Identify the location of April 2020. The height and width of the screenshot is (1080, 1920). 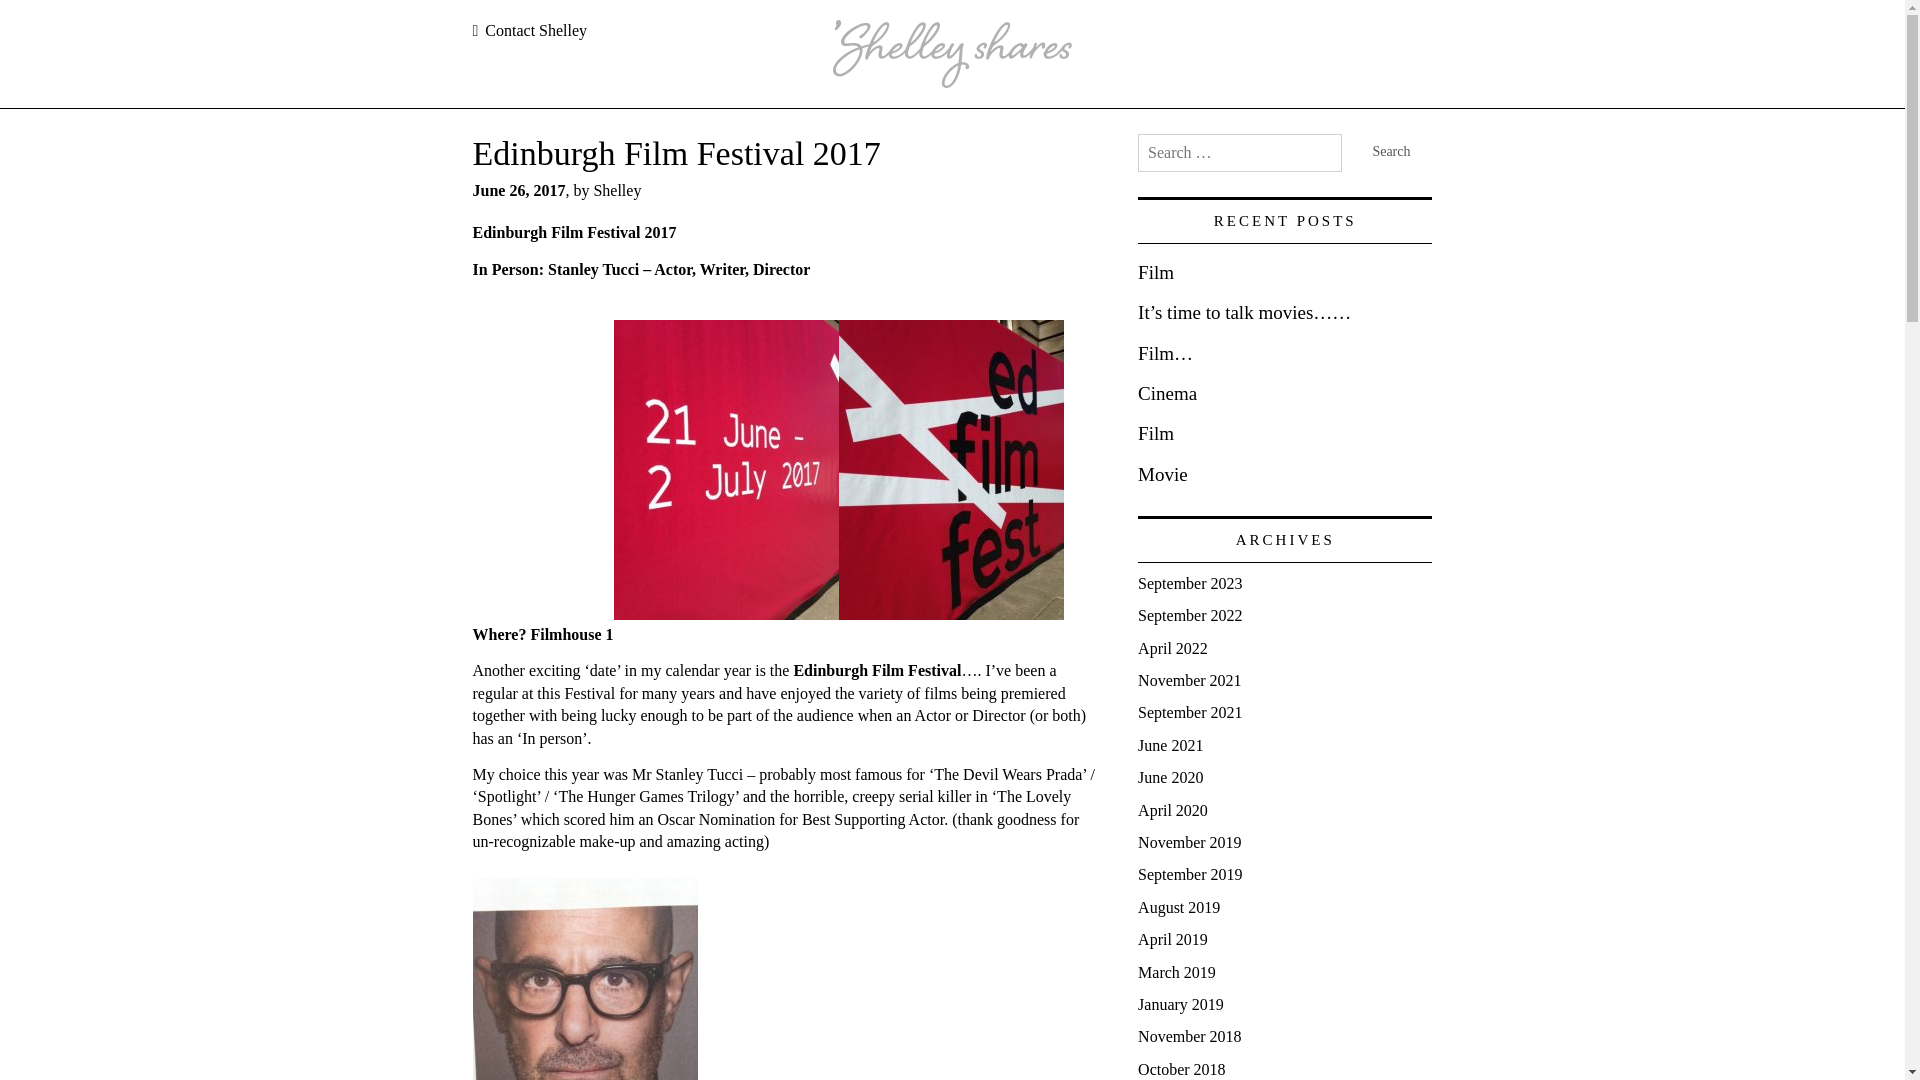
(1172, 810).